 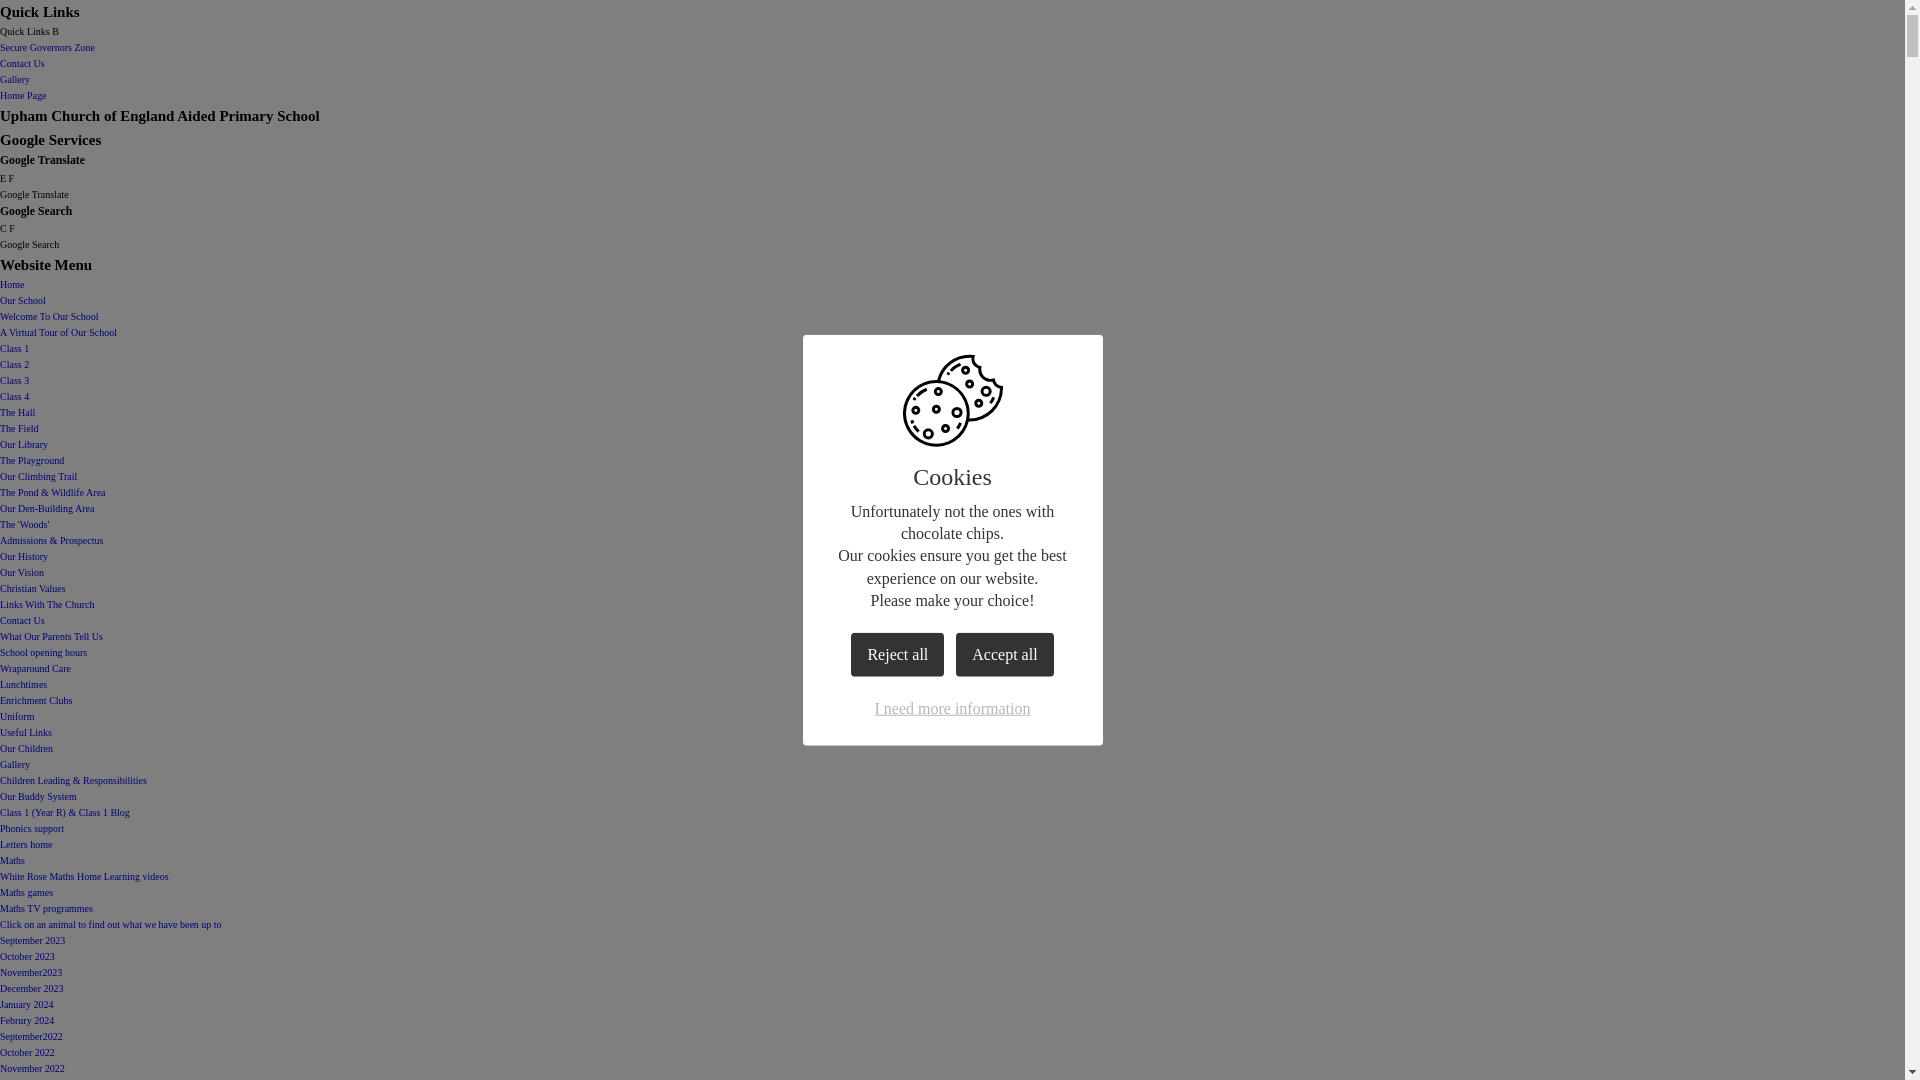 What do you see at coordinates (47, 47) in the screenshot?
I see `Secure Governors Zone` at bounding box center [47, 47].